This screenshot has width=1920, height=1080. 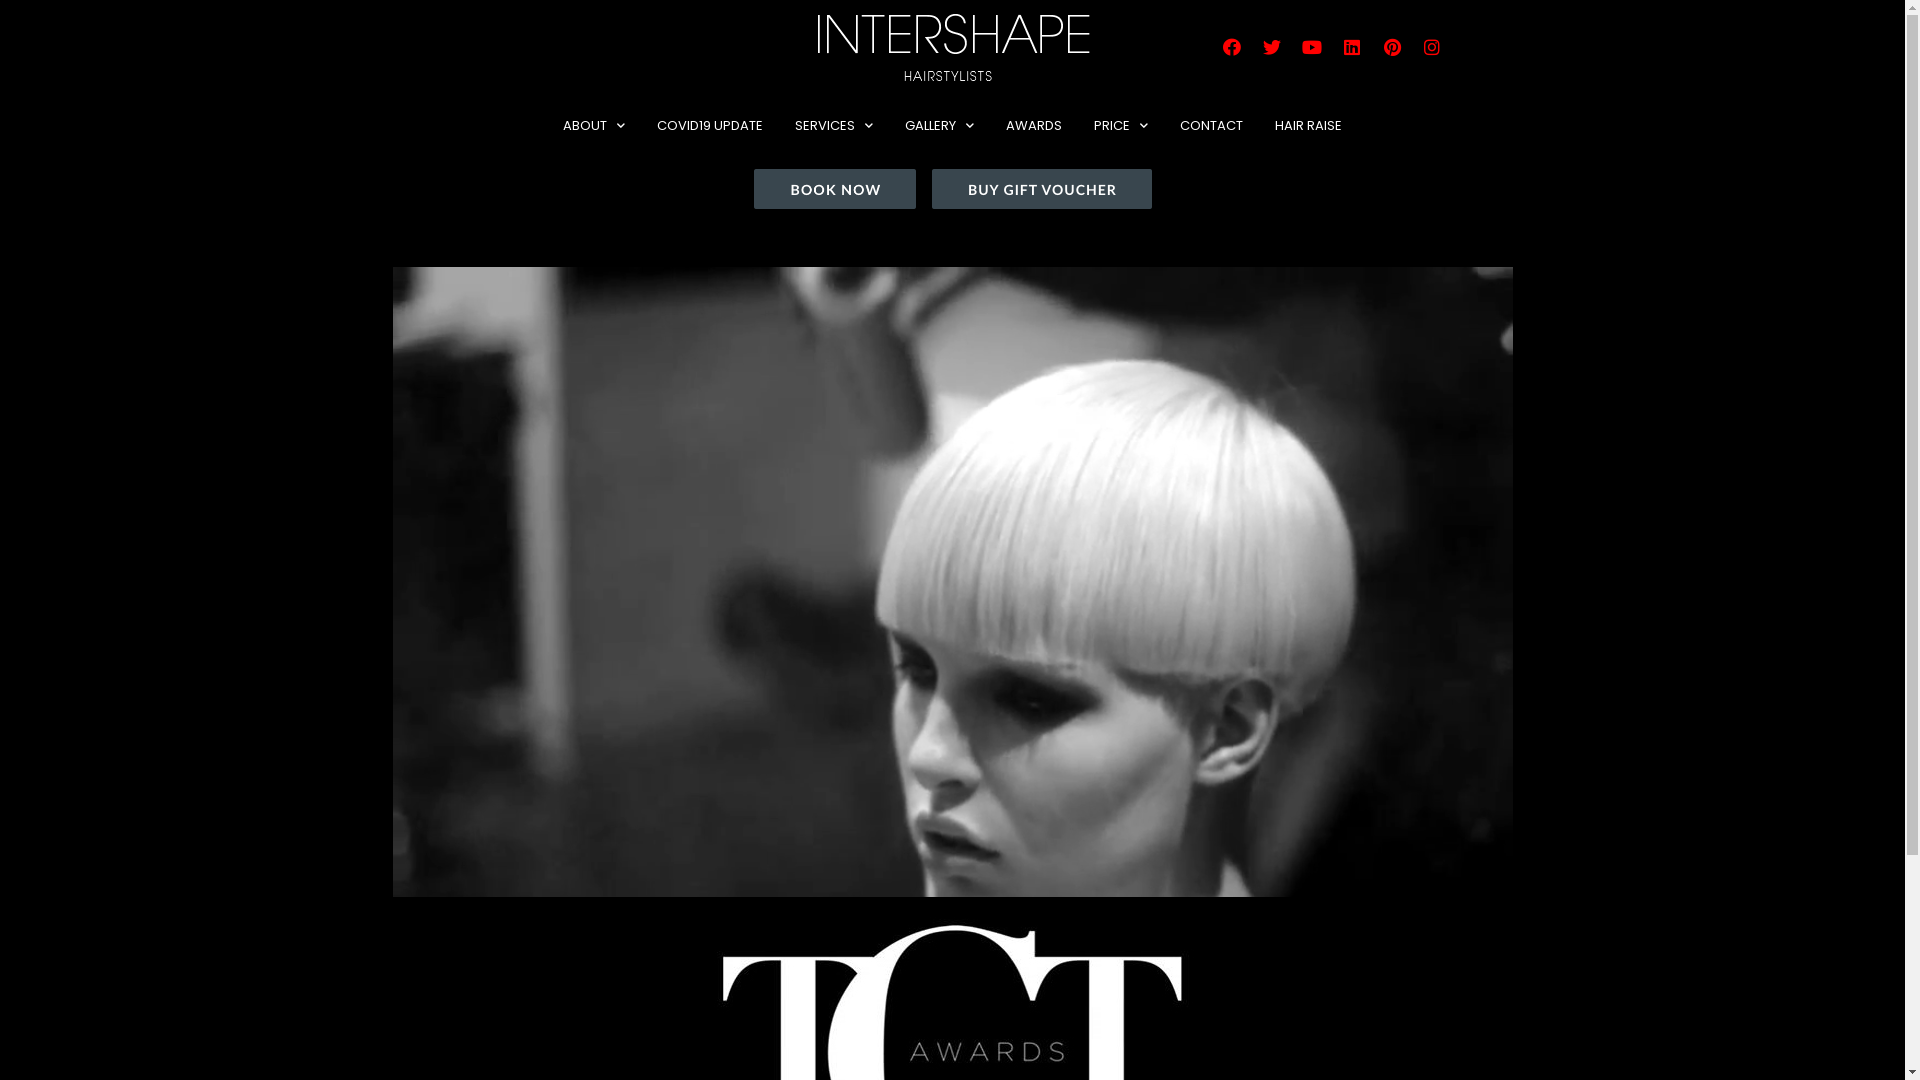 What do you see at coordinates (710, 126) in the screenshot?
I see `COVID19 UPDATE` at bounding box center [710, 126].